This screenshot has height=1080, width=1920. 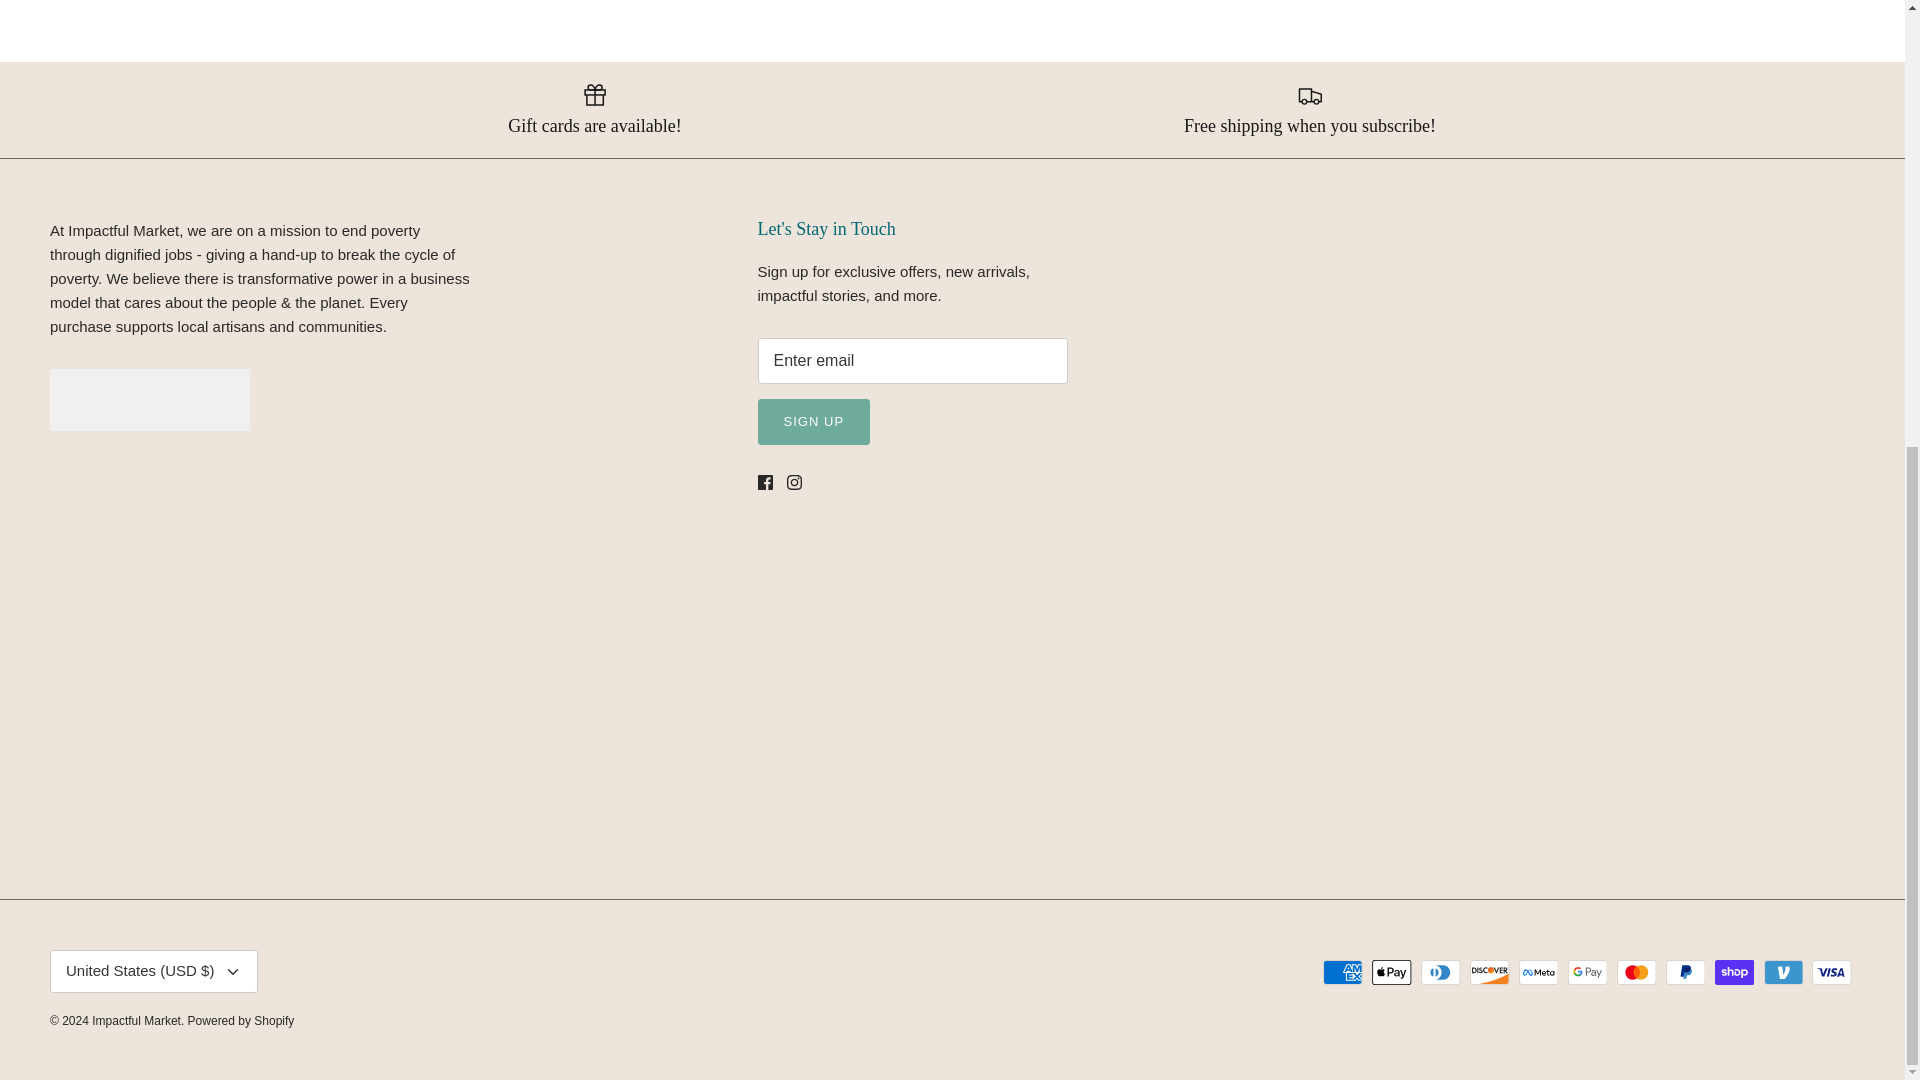 What do you see at coordinates (794, 482) in the screenshot?
I see `Instagram` at bounding box center [794, 482].